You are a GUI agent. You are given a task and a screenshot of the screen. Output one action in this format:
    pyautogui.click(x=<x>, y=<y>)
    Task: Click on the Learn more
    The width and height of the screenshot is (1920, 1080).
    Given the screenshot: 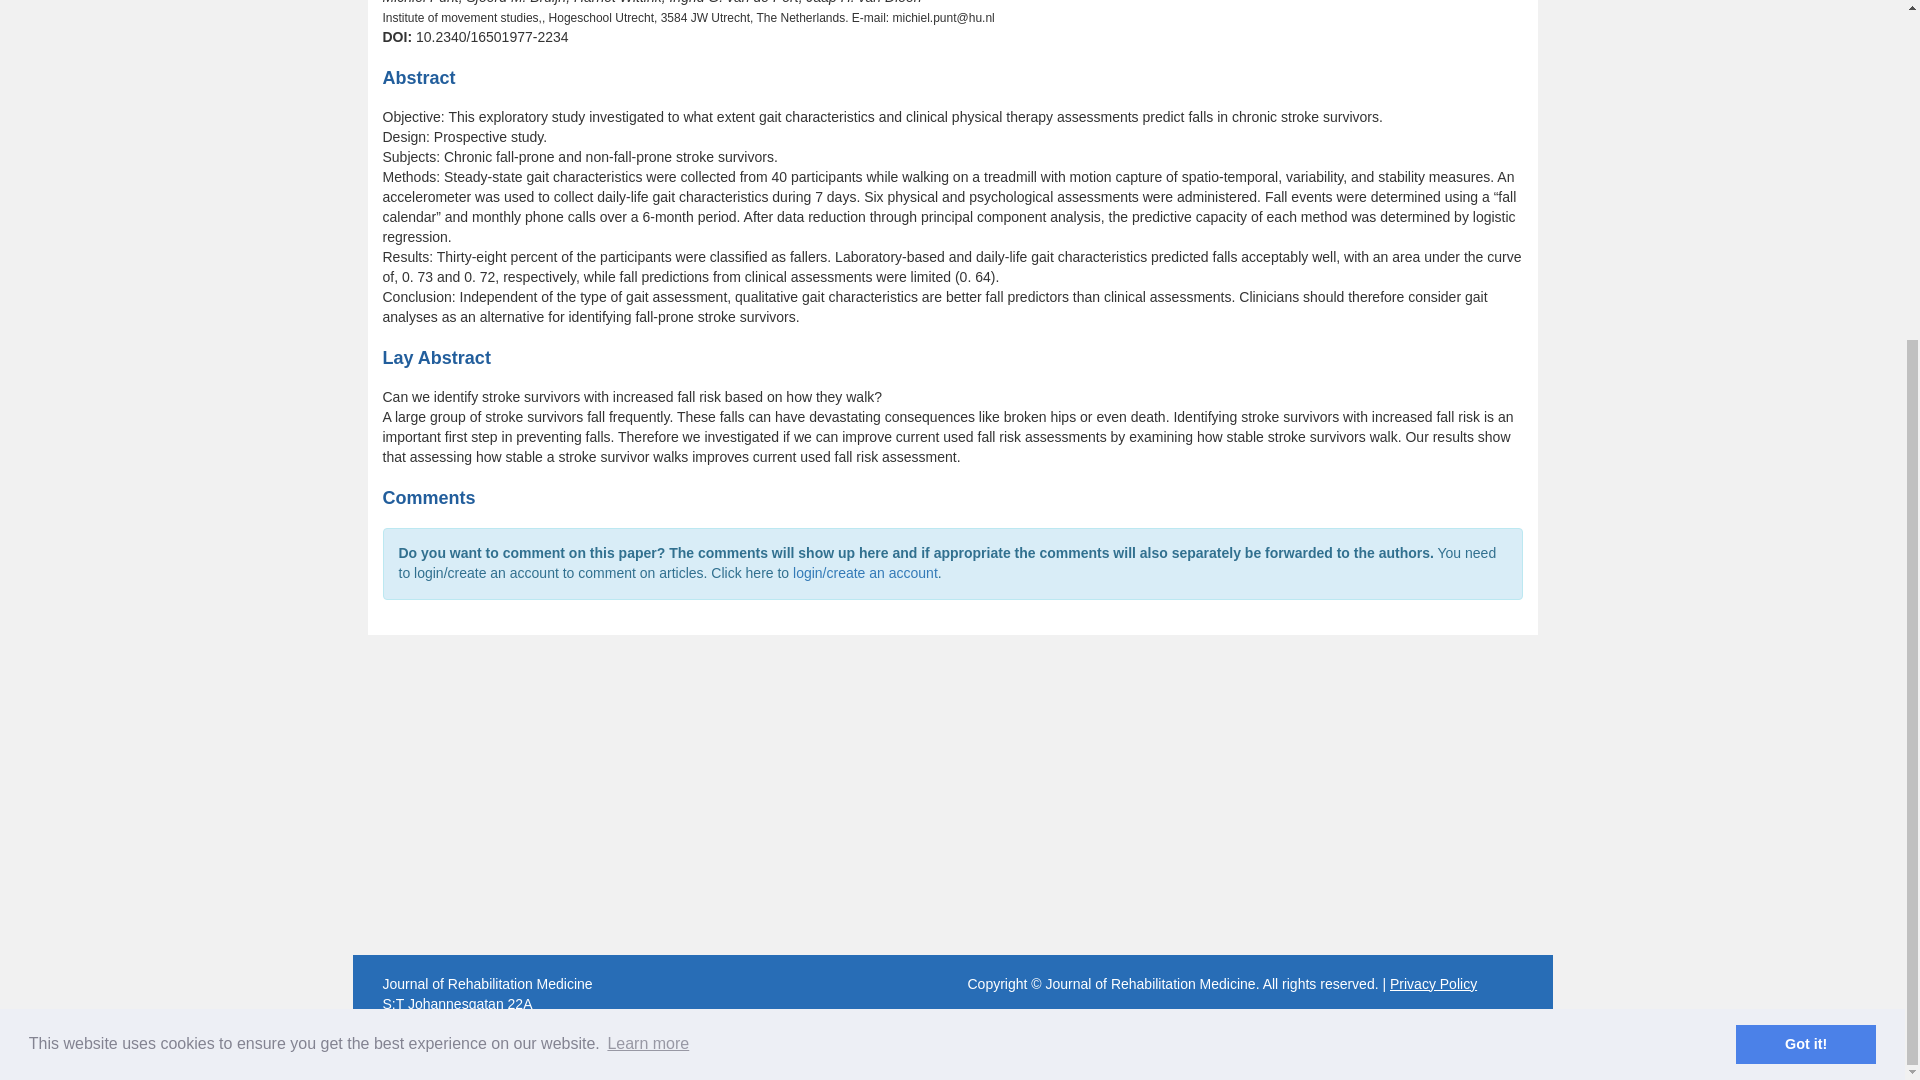 What is the action you would take?
    pyautogui.click(x=648, y=558)
    